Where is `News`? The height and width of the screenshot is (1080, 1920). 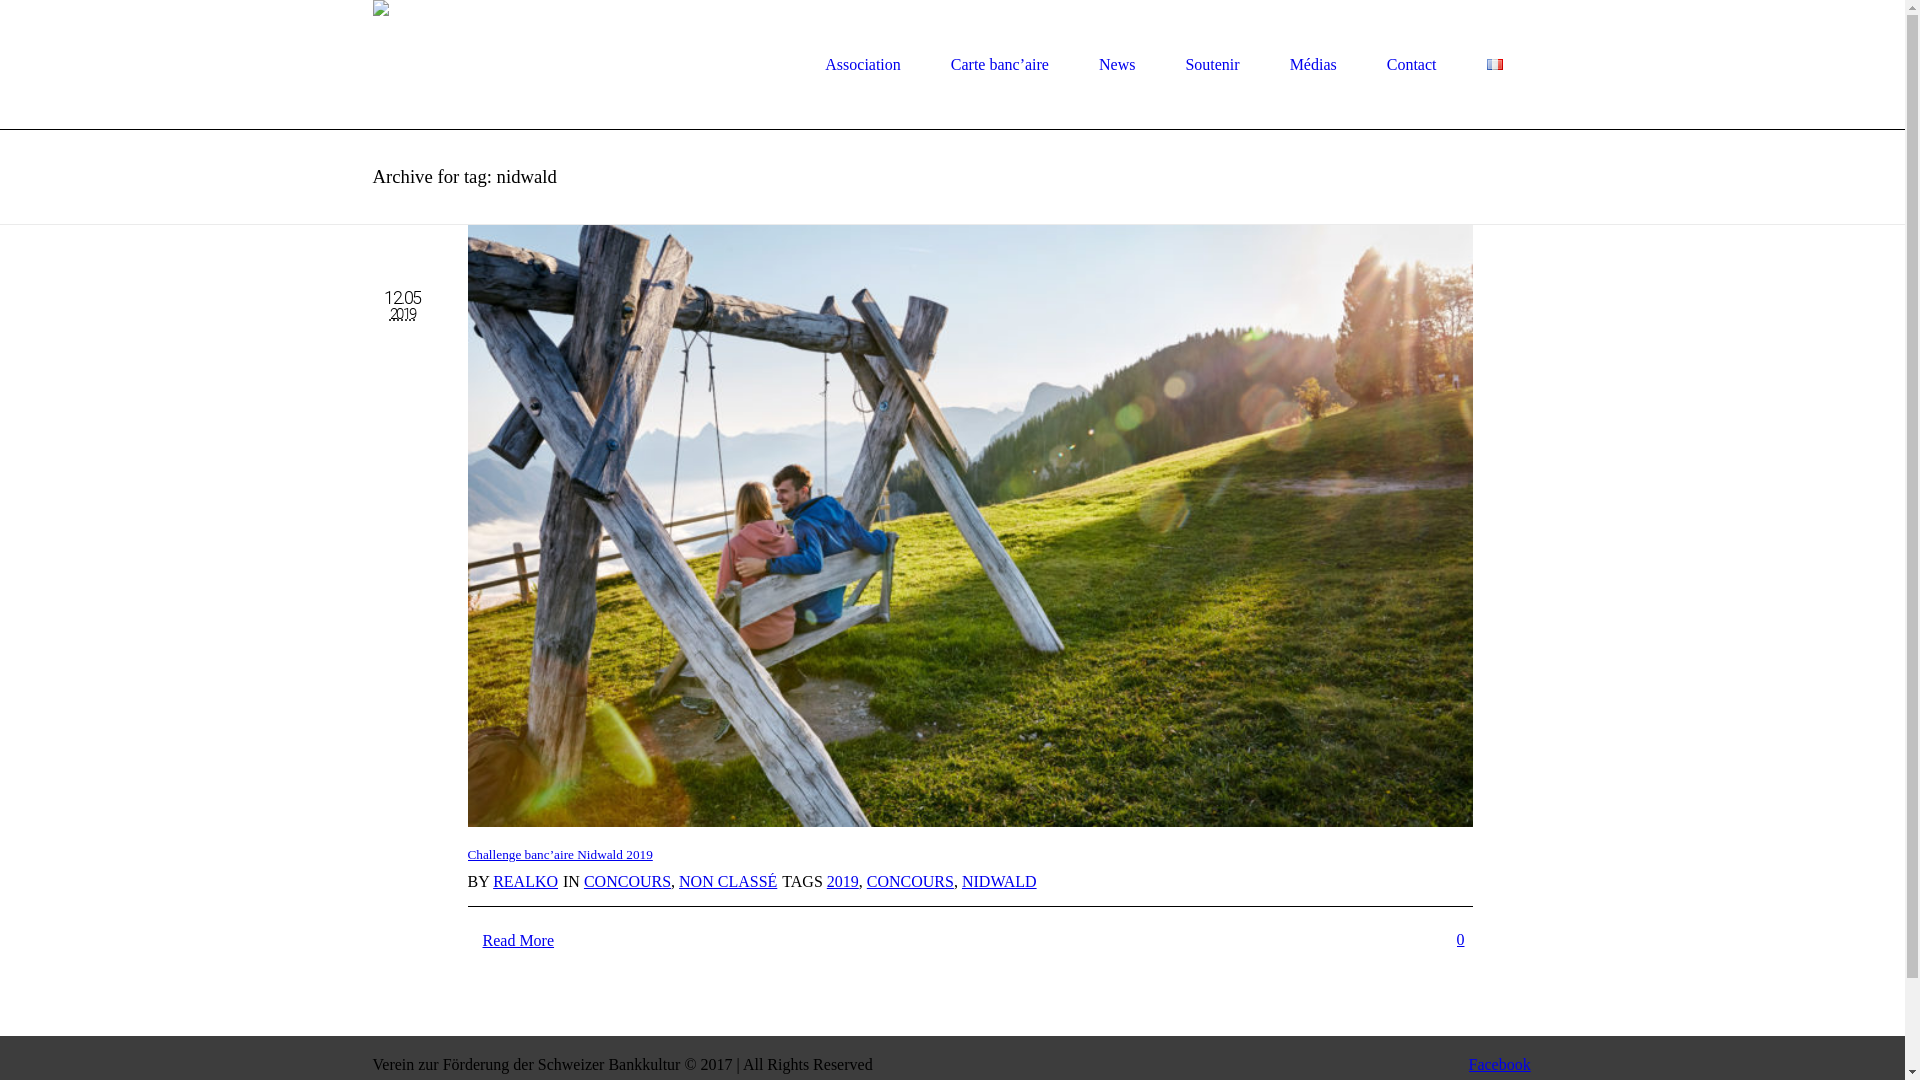
News is located at coordinates (1117, 65).